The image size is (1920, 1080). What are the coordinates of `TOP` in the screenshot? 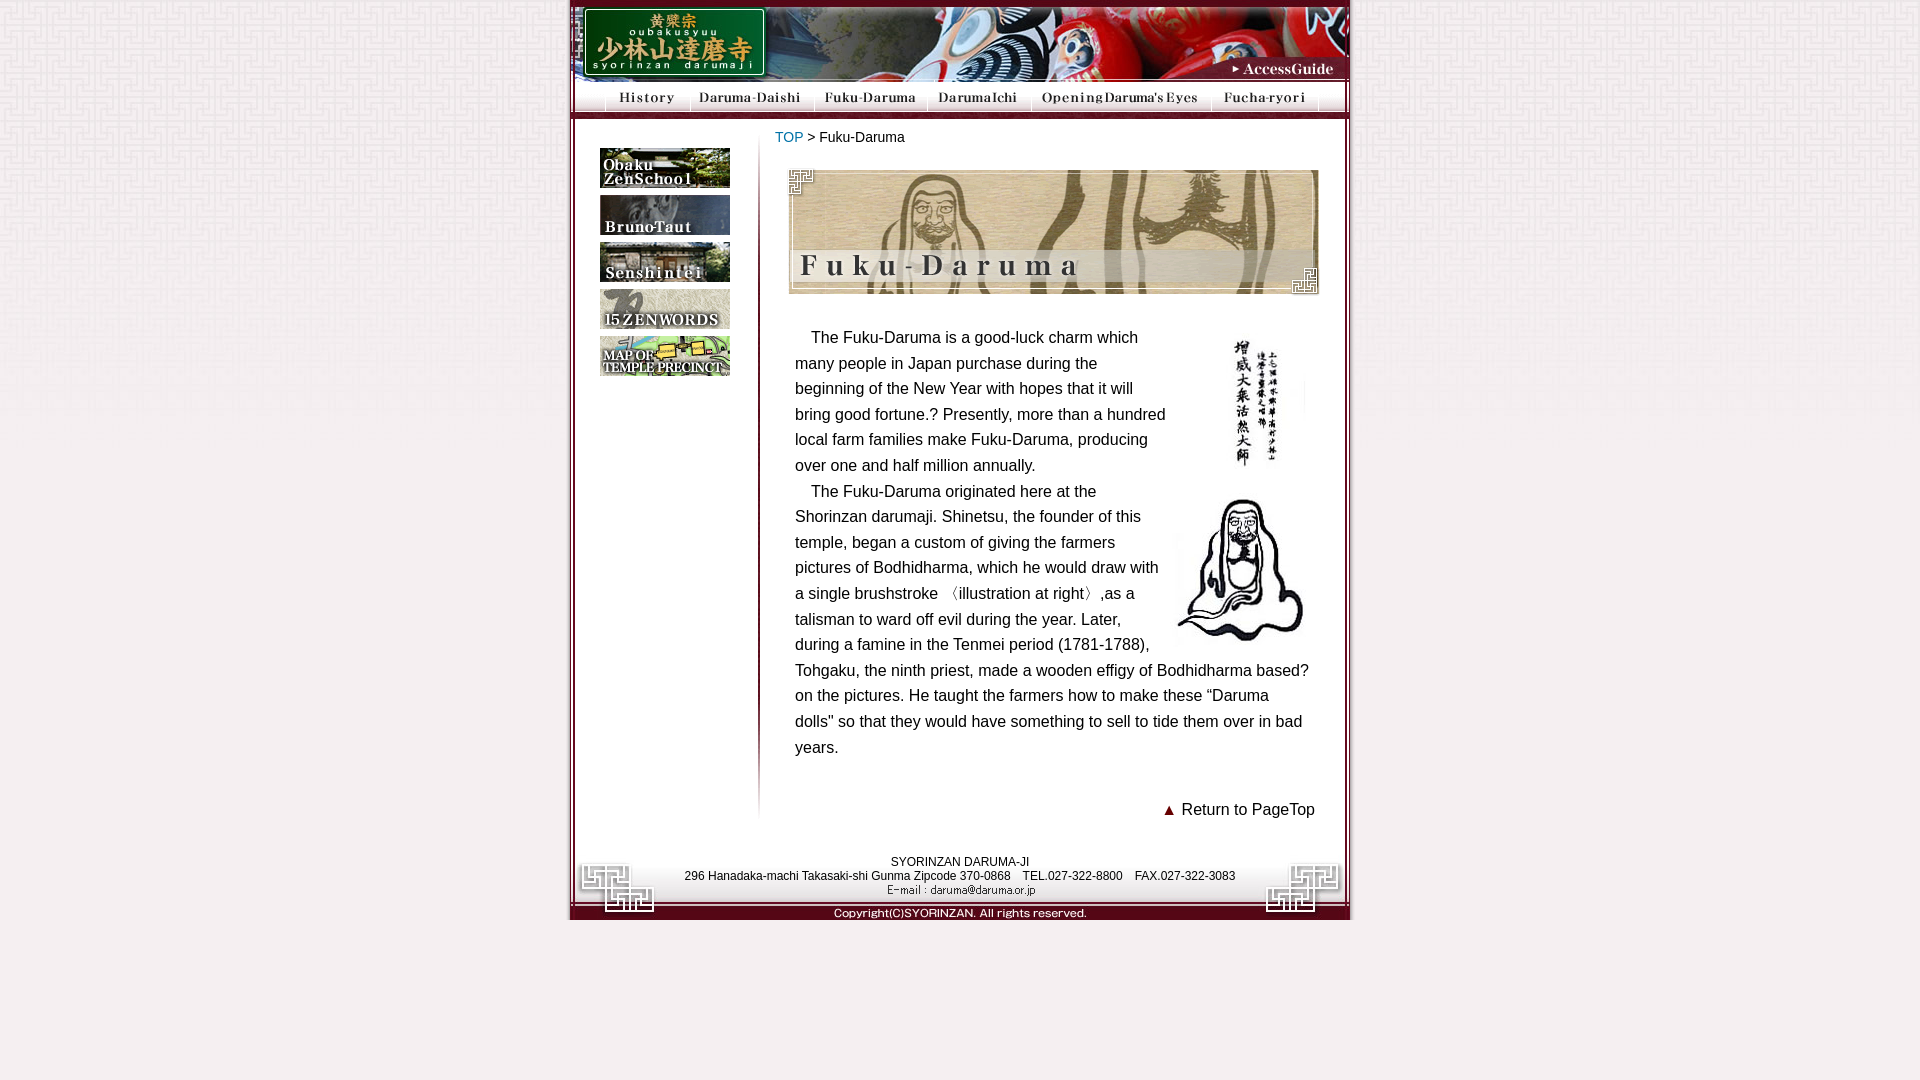 It's located at (788, 136).